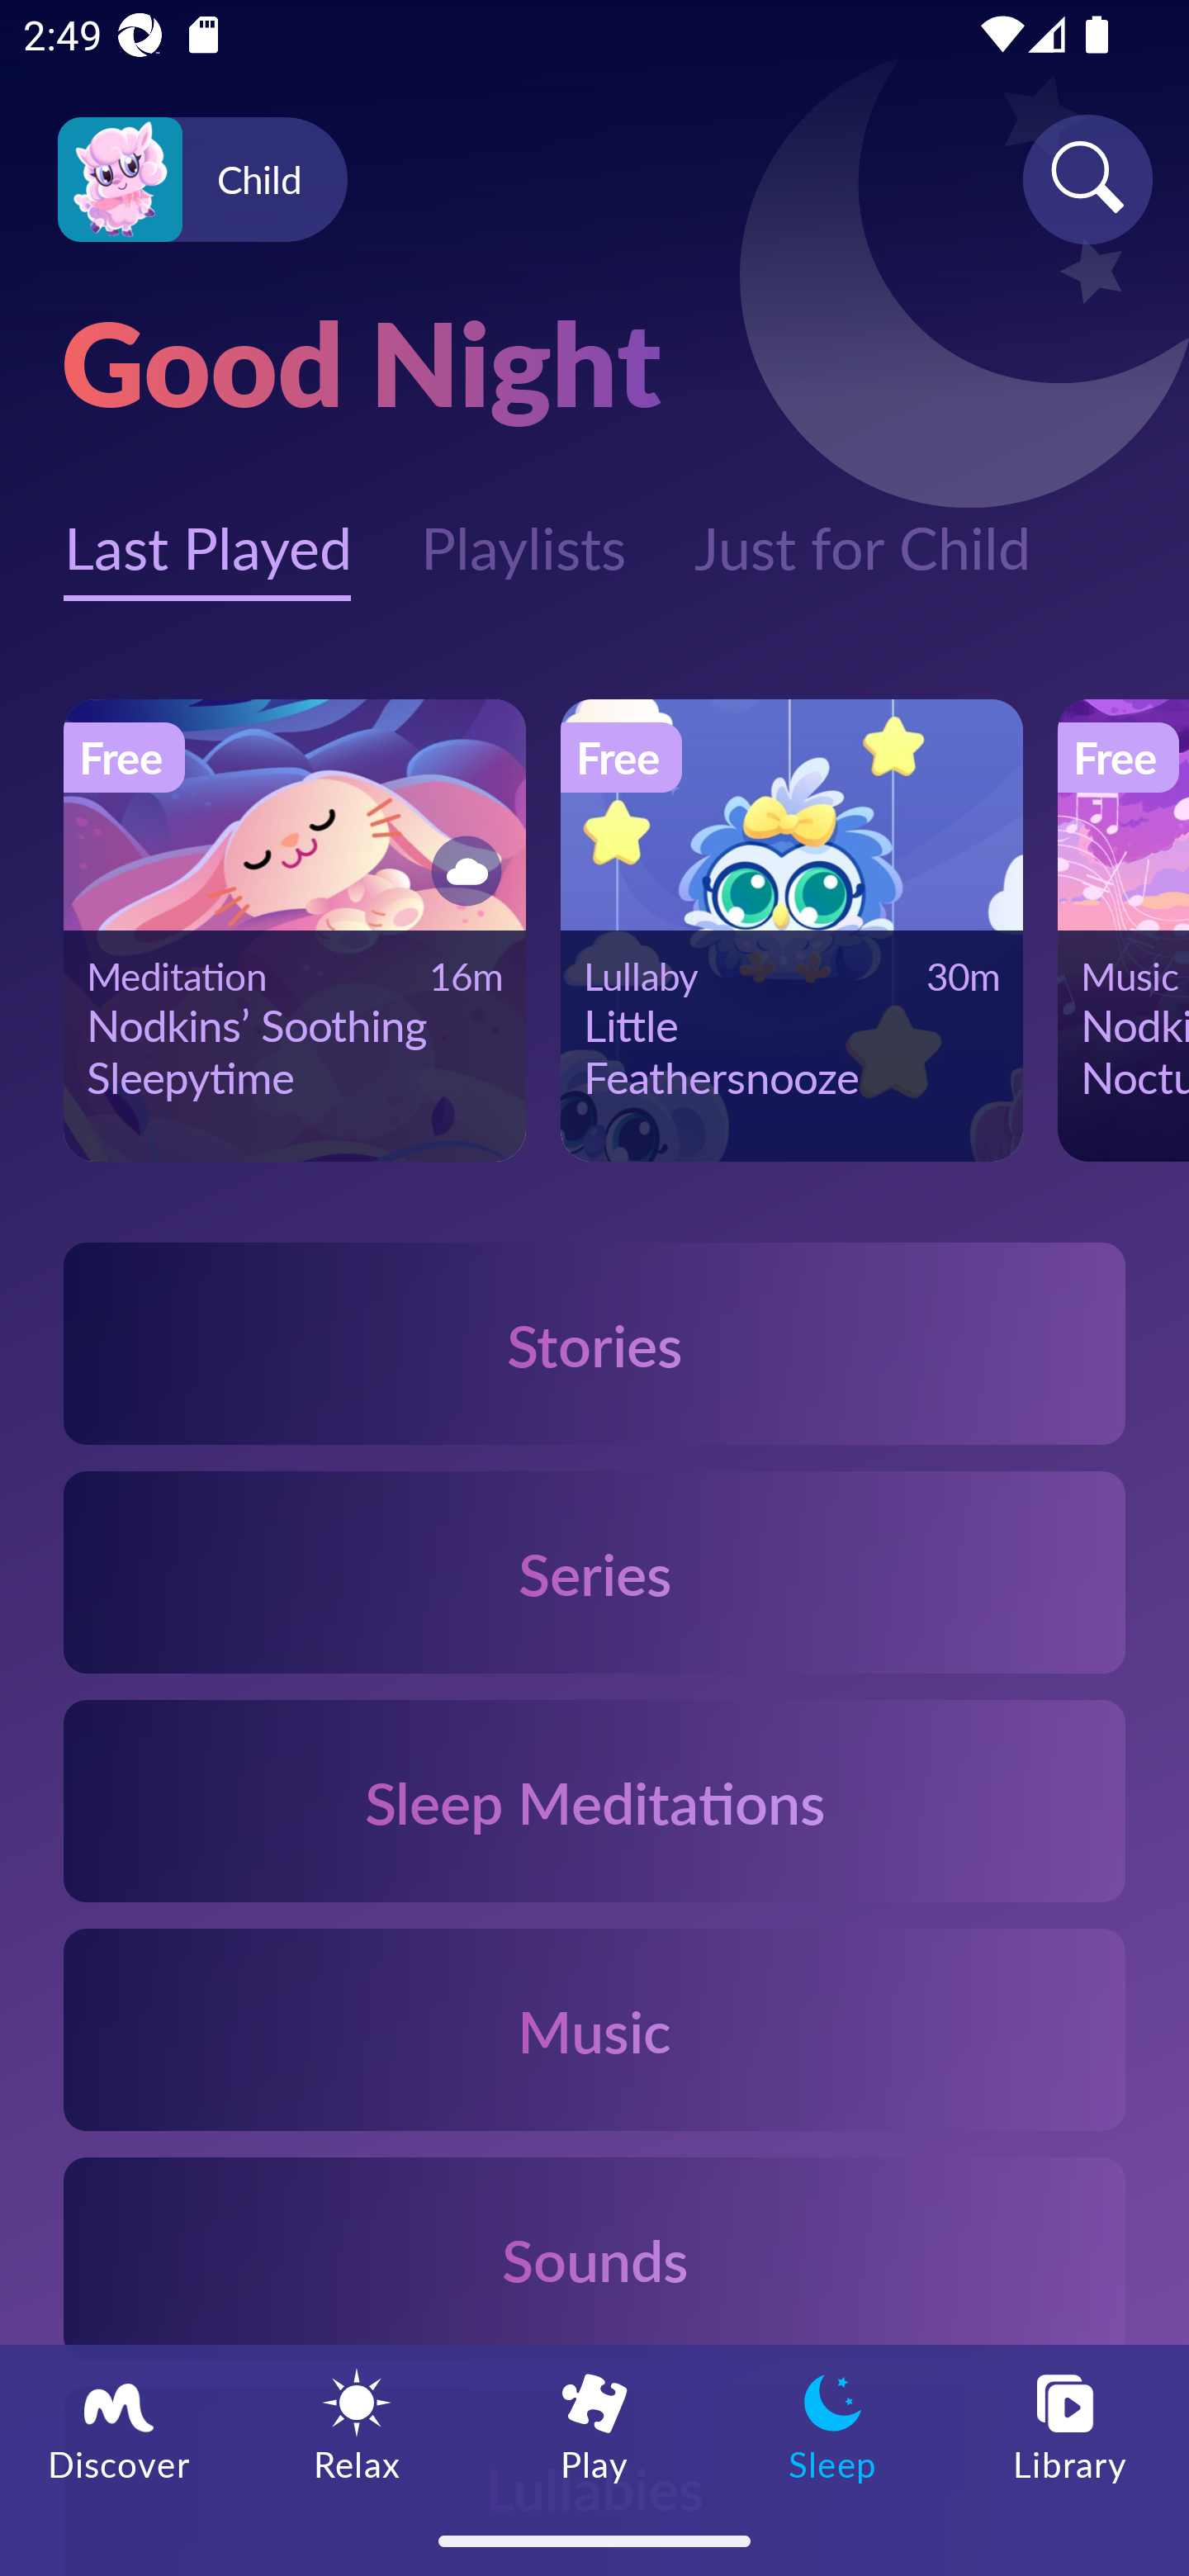 The height and width of the screenshot is (2576, 1189). Describe the element at coordinates (119, 2425) in the screenshot. I see `Discover` at that location.